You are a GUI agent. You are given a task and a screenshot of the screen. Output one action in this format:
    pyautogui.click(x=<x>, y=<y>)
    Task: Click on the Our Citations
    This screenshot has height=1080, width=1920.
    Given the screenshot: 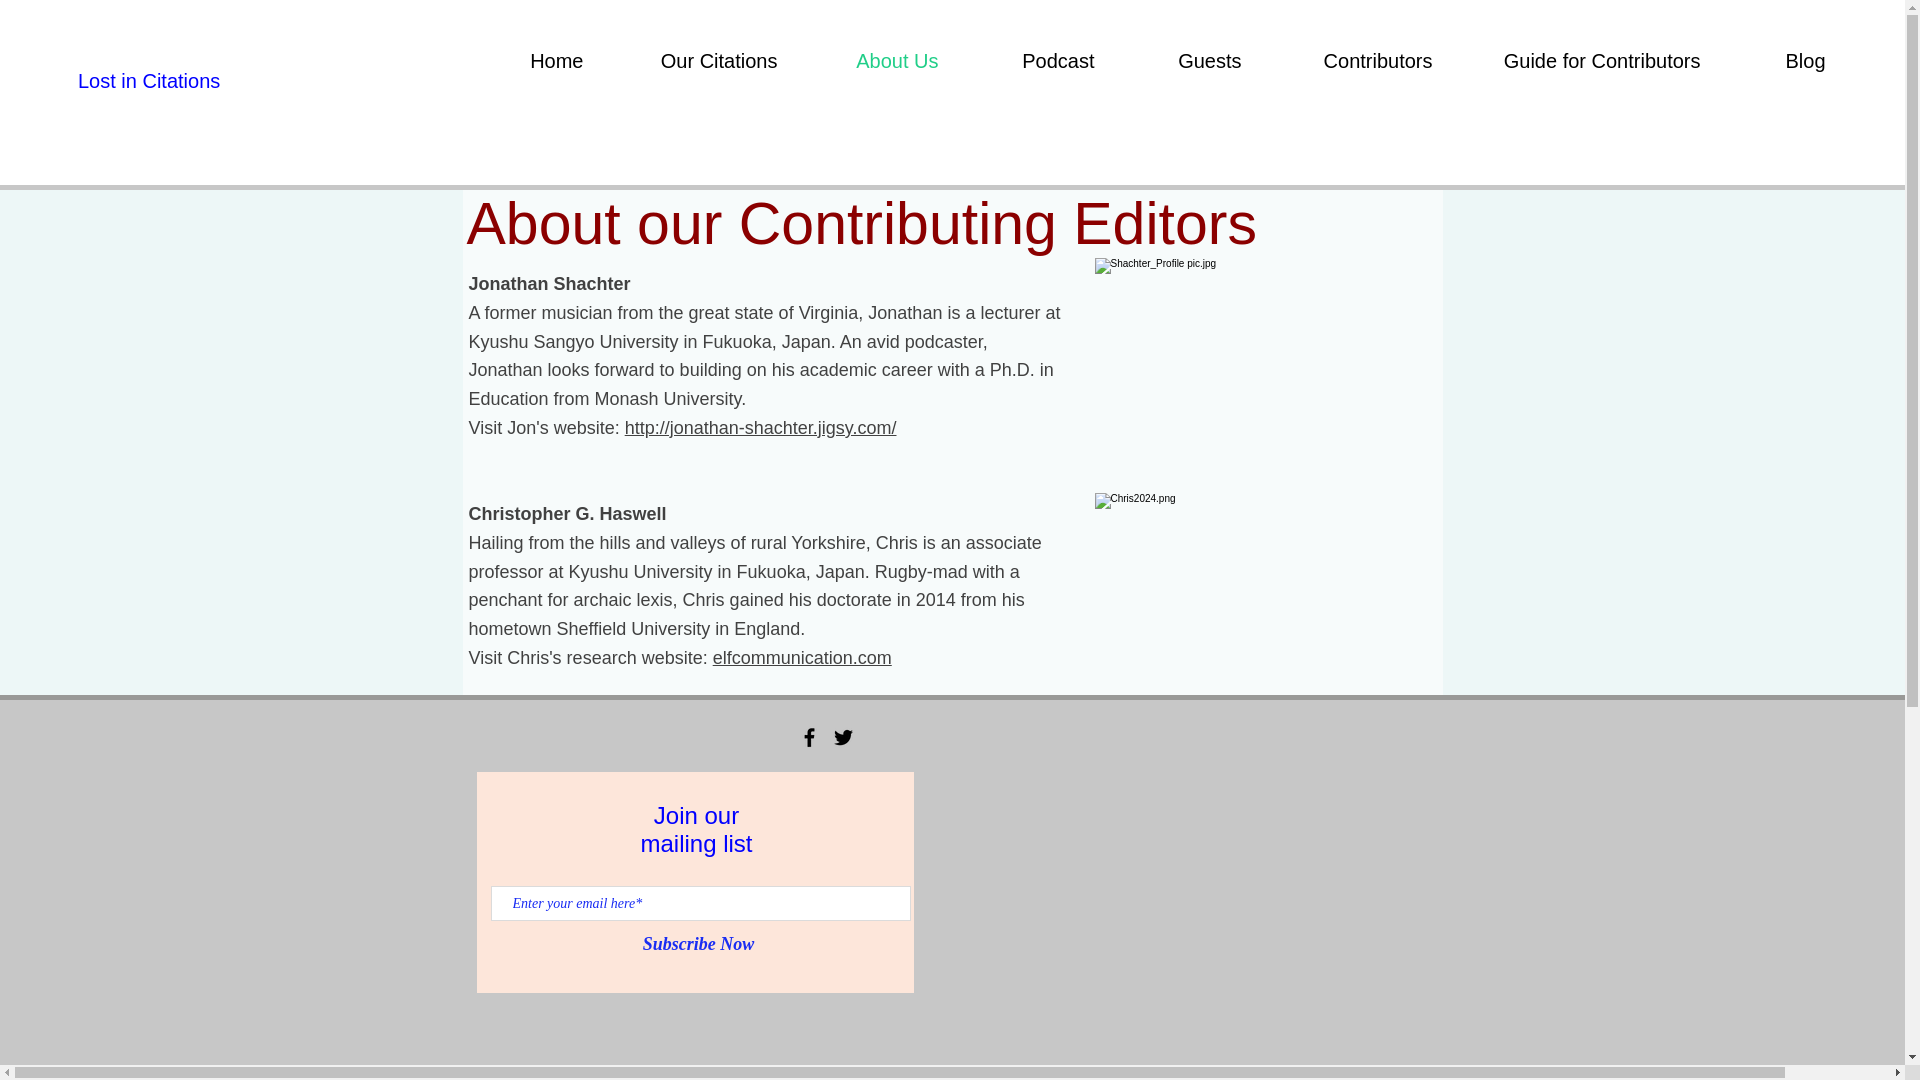 What is the action you would take?
    pyautogui.click(x=694, y=60)
    